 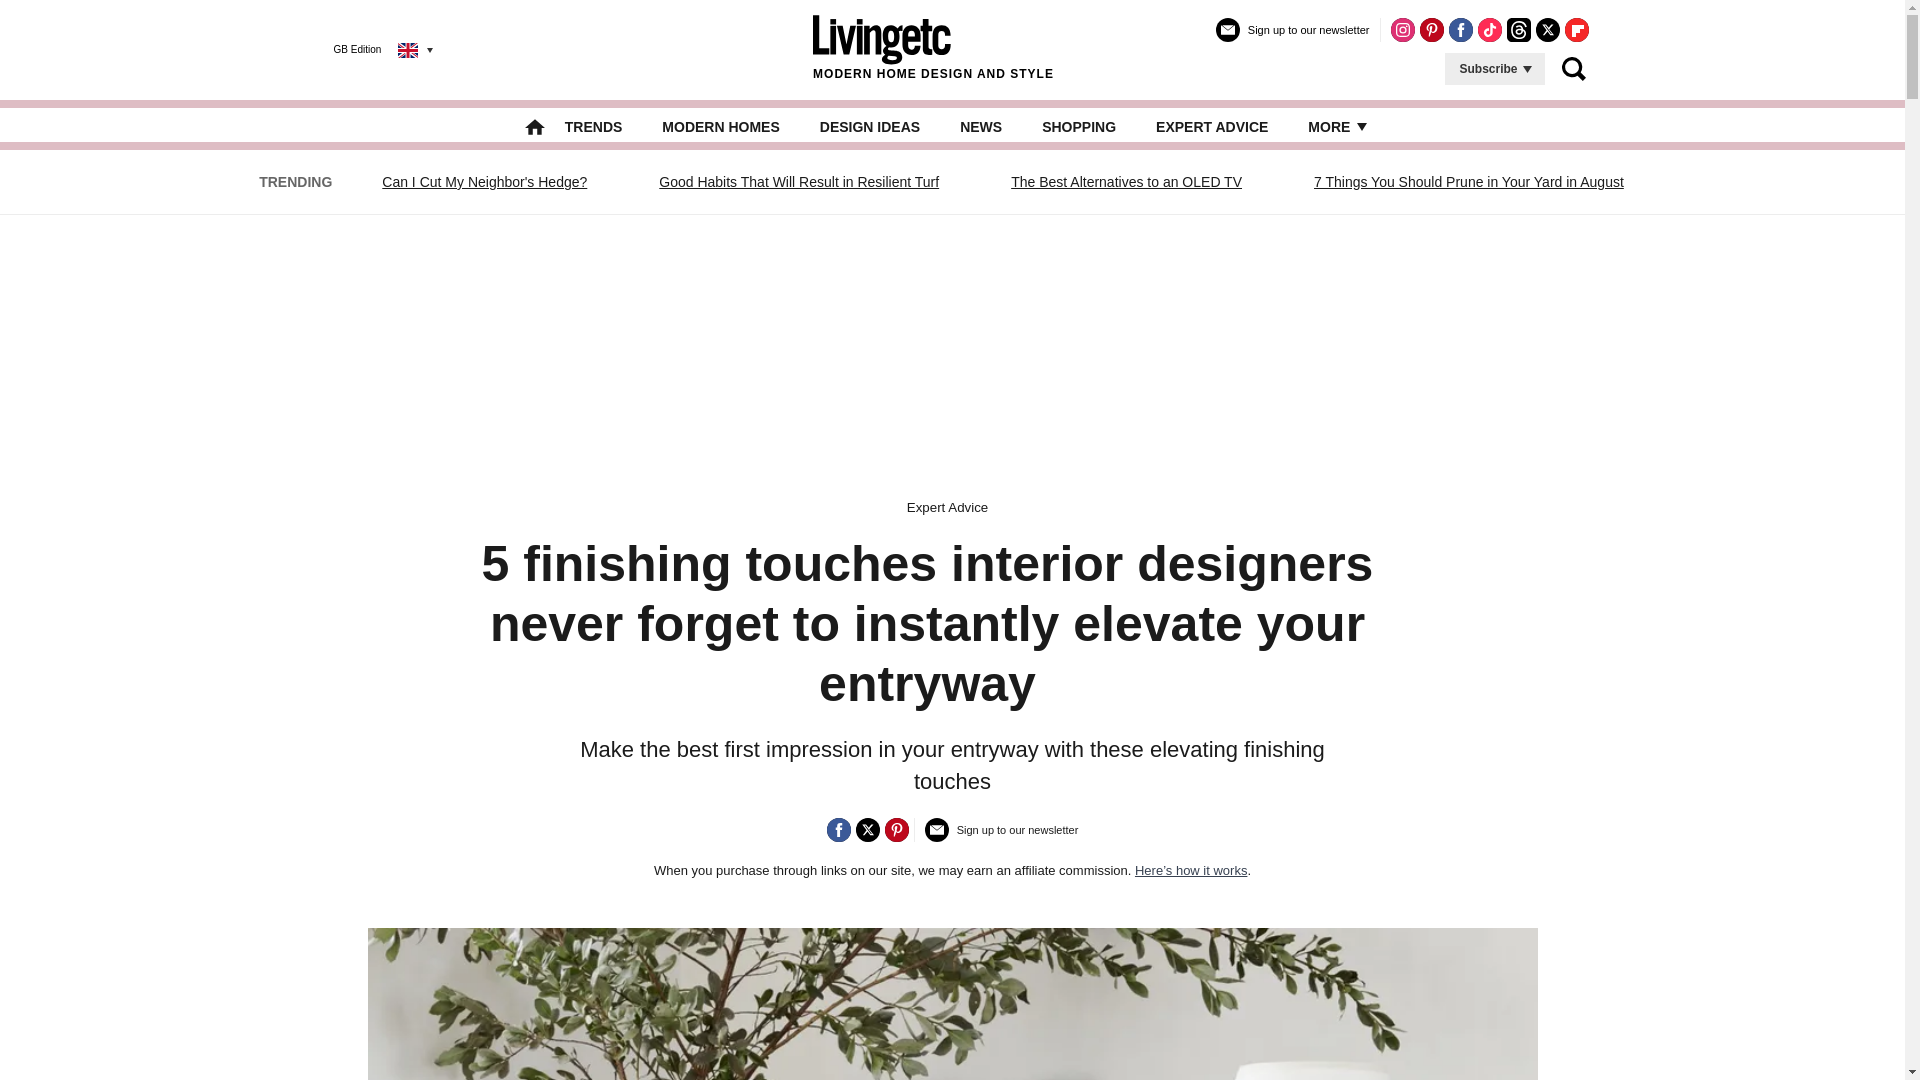 What do you see at coordinates (933, 49) in the screenshot?
I see `MODERN HOME DESIGN AND STYLE` at bounding box center [933, 49].